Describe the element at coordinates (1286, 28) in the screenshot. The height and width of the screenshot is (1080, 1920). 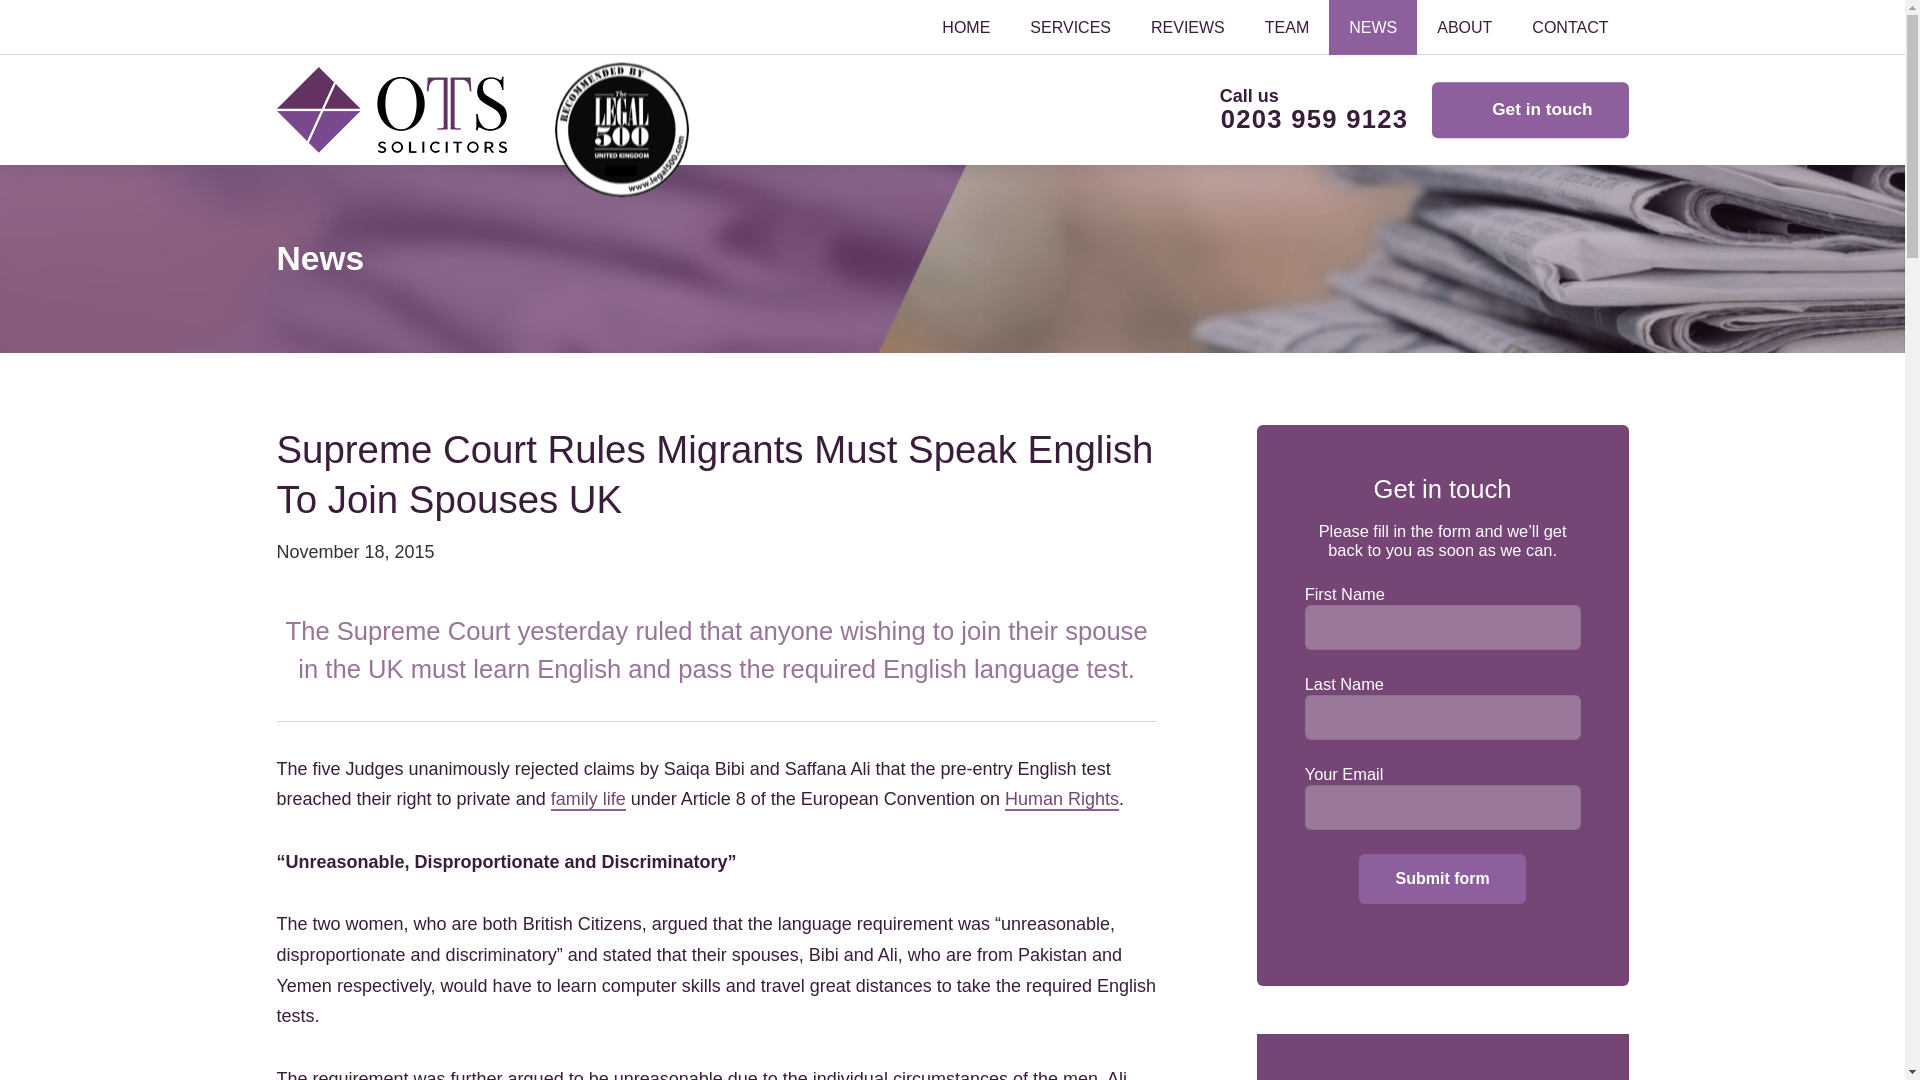
I see `TEAM` at that location.